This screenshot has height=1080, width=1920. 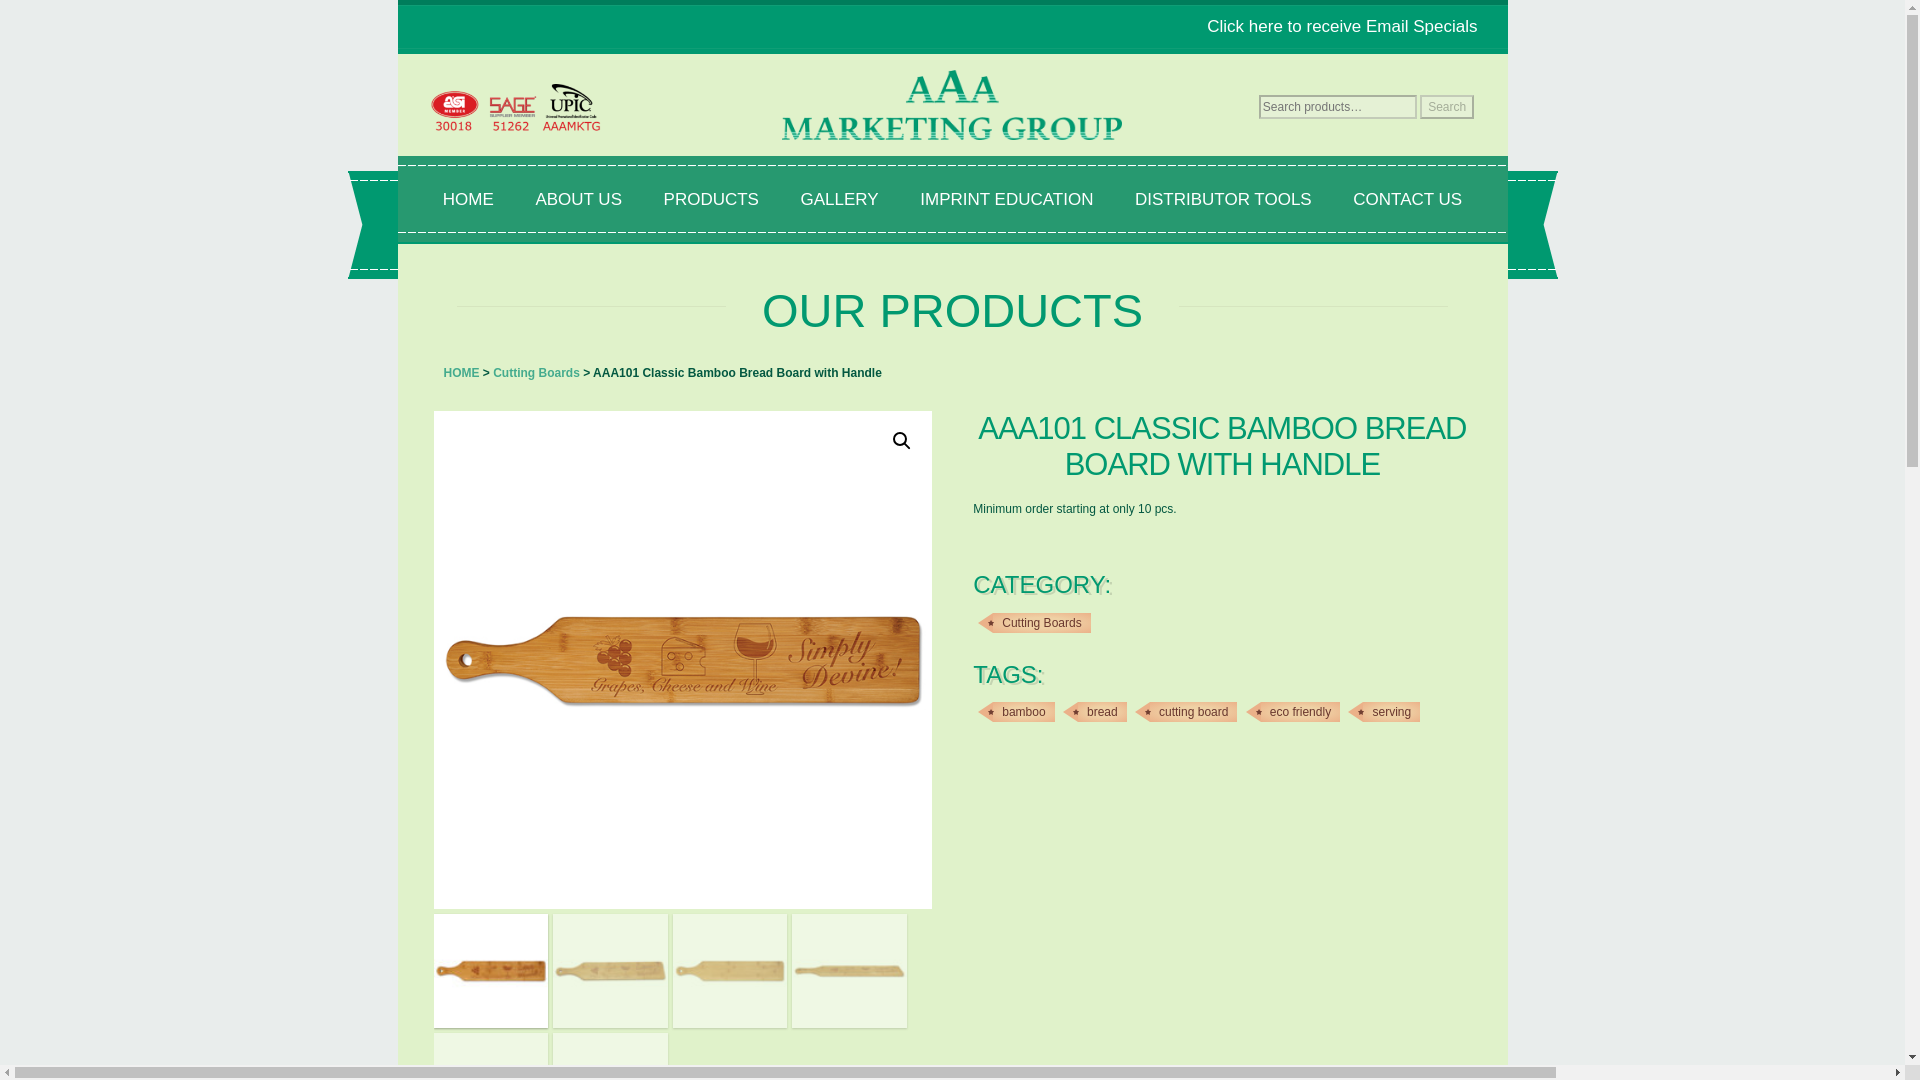 What do you see at coordinates (1041, 622) in the screenshot?
I see `Cutting Boards` at bounding box center [1041, 622].